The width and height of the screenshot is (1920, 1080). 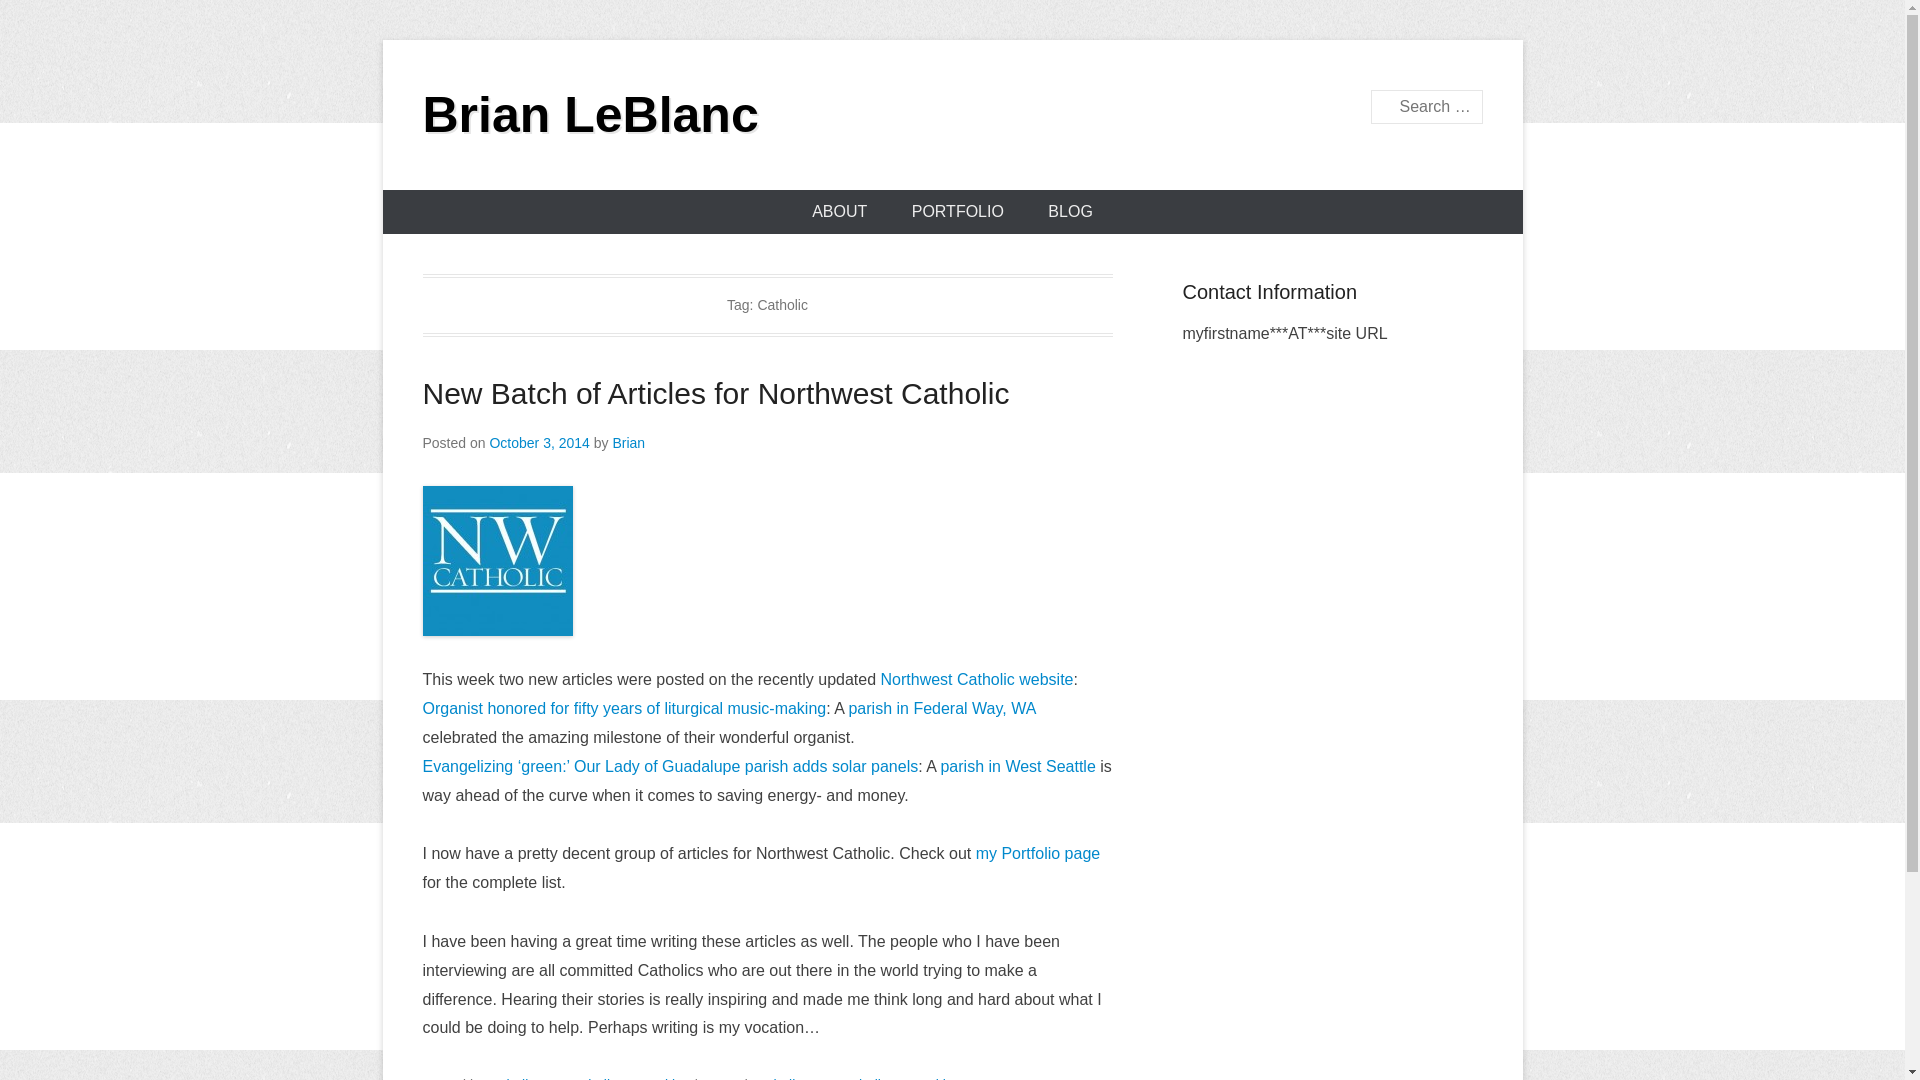 What do you see at coordinates (580, 1078) in the screenshot?
I see `NWCatholic` at bounding box center [580, 1078].